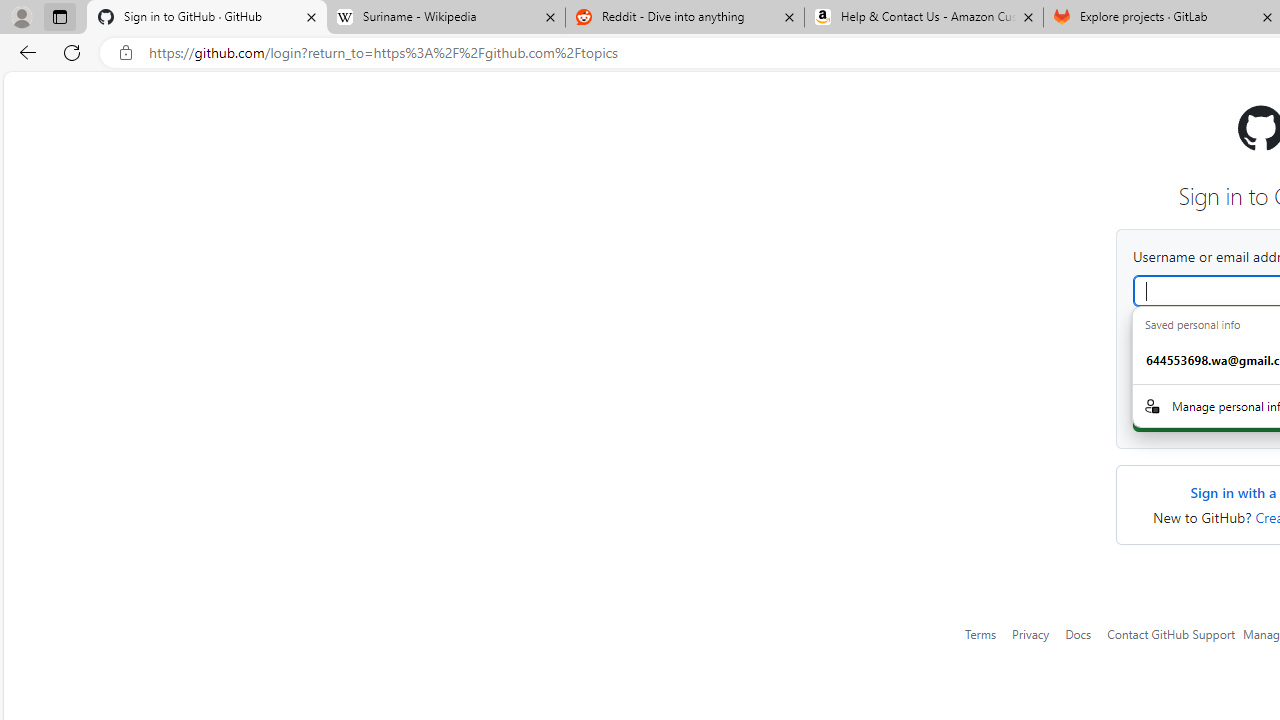 This screenshot has height=720, width=1280. I want to click on Docs, so click(1078, 633).